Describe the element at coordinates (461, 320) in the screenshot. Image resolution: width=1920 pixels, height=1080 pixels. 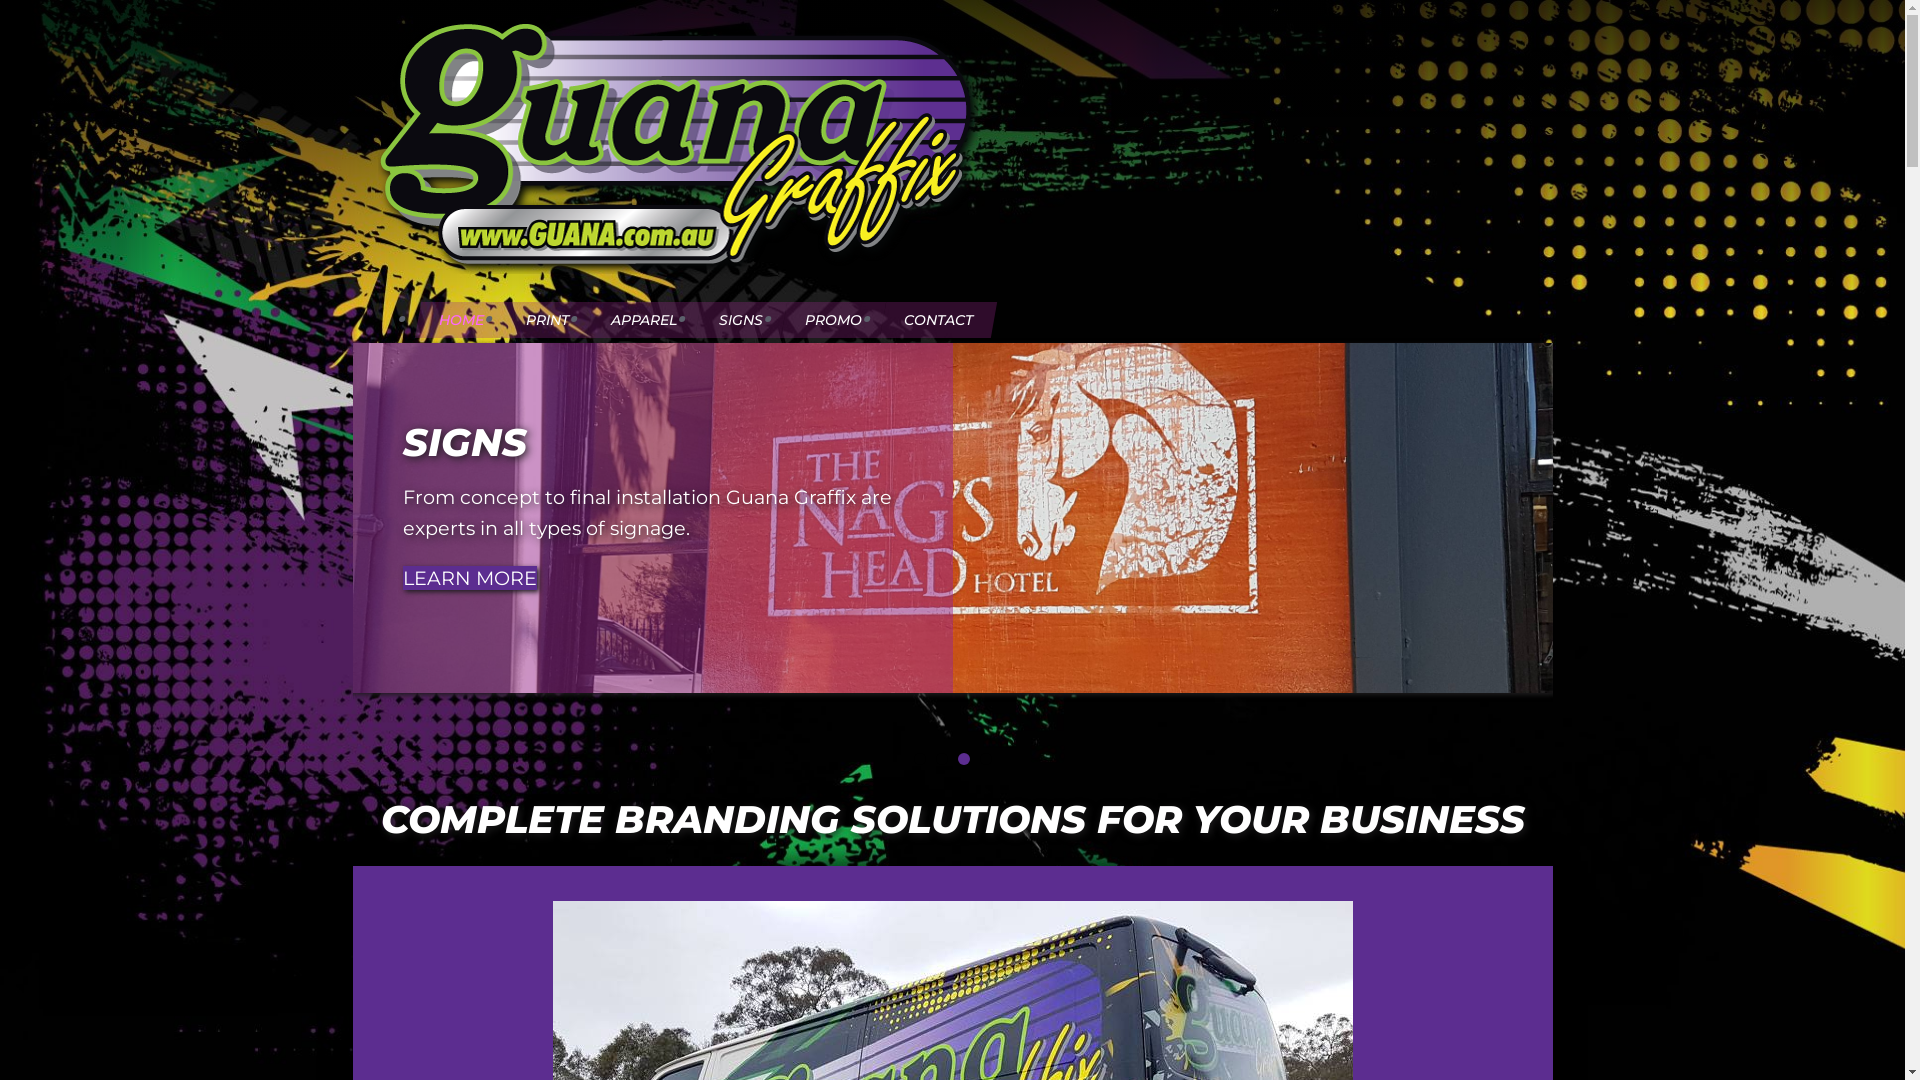
I see `HOME` at that location.